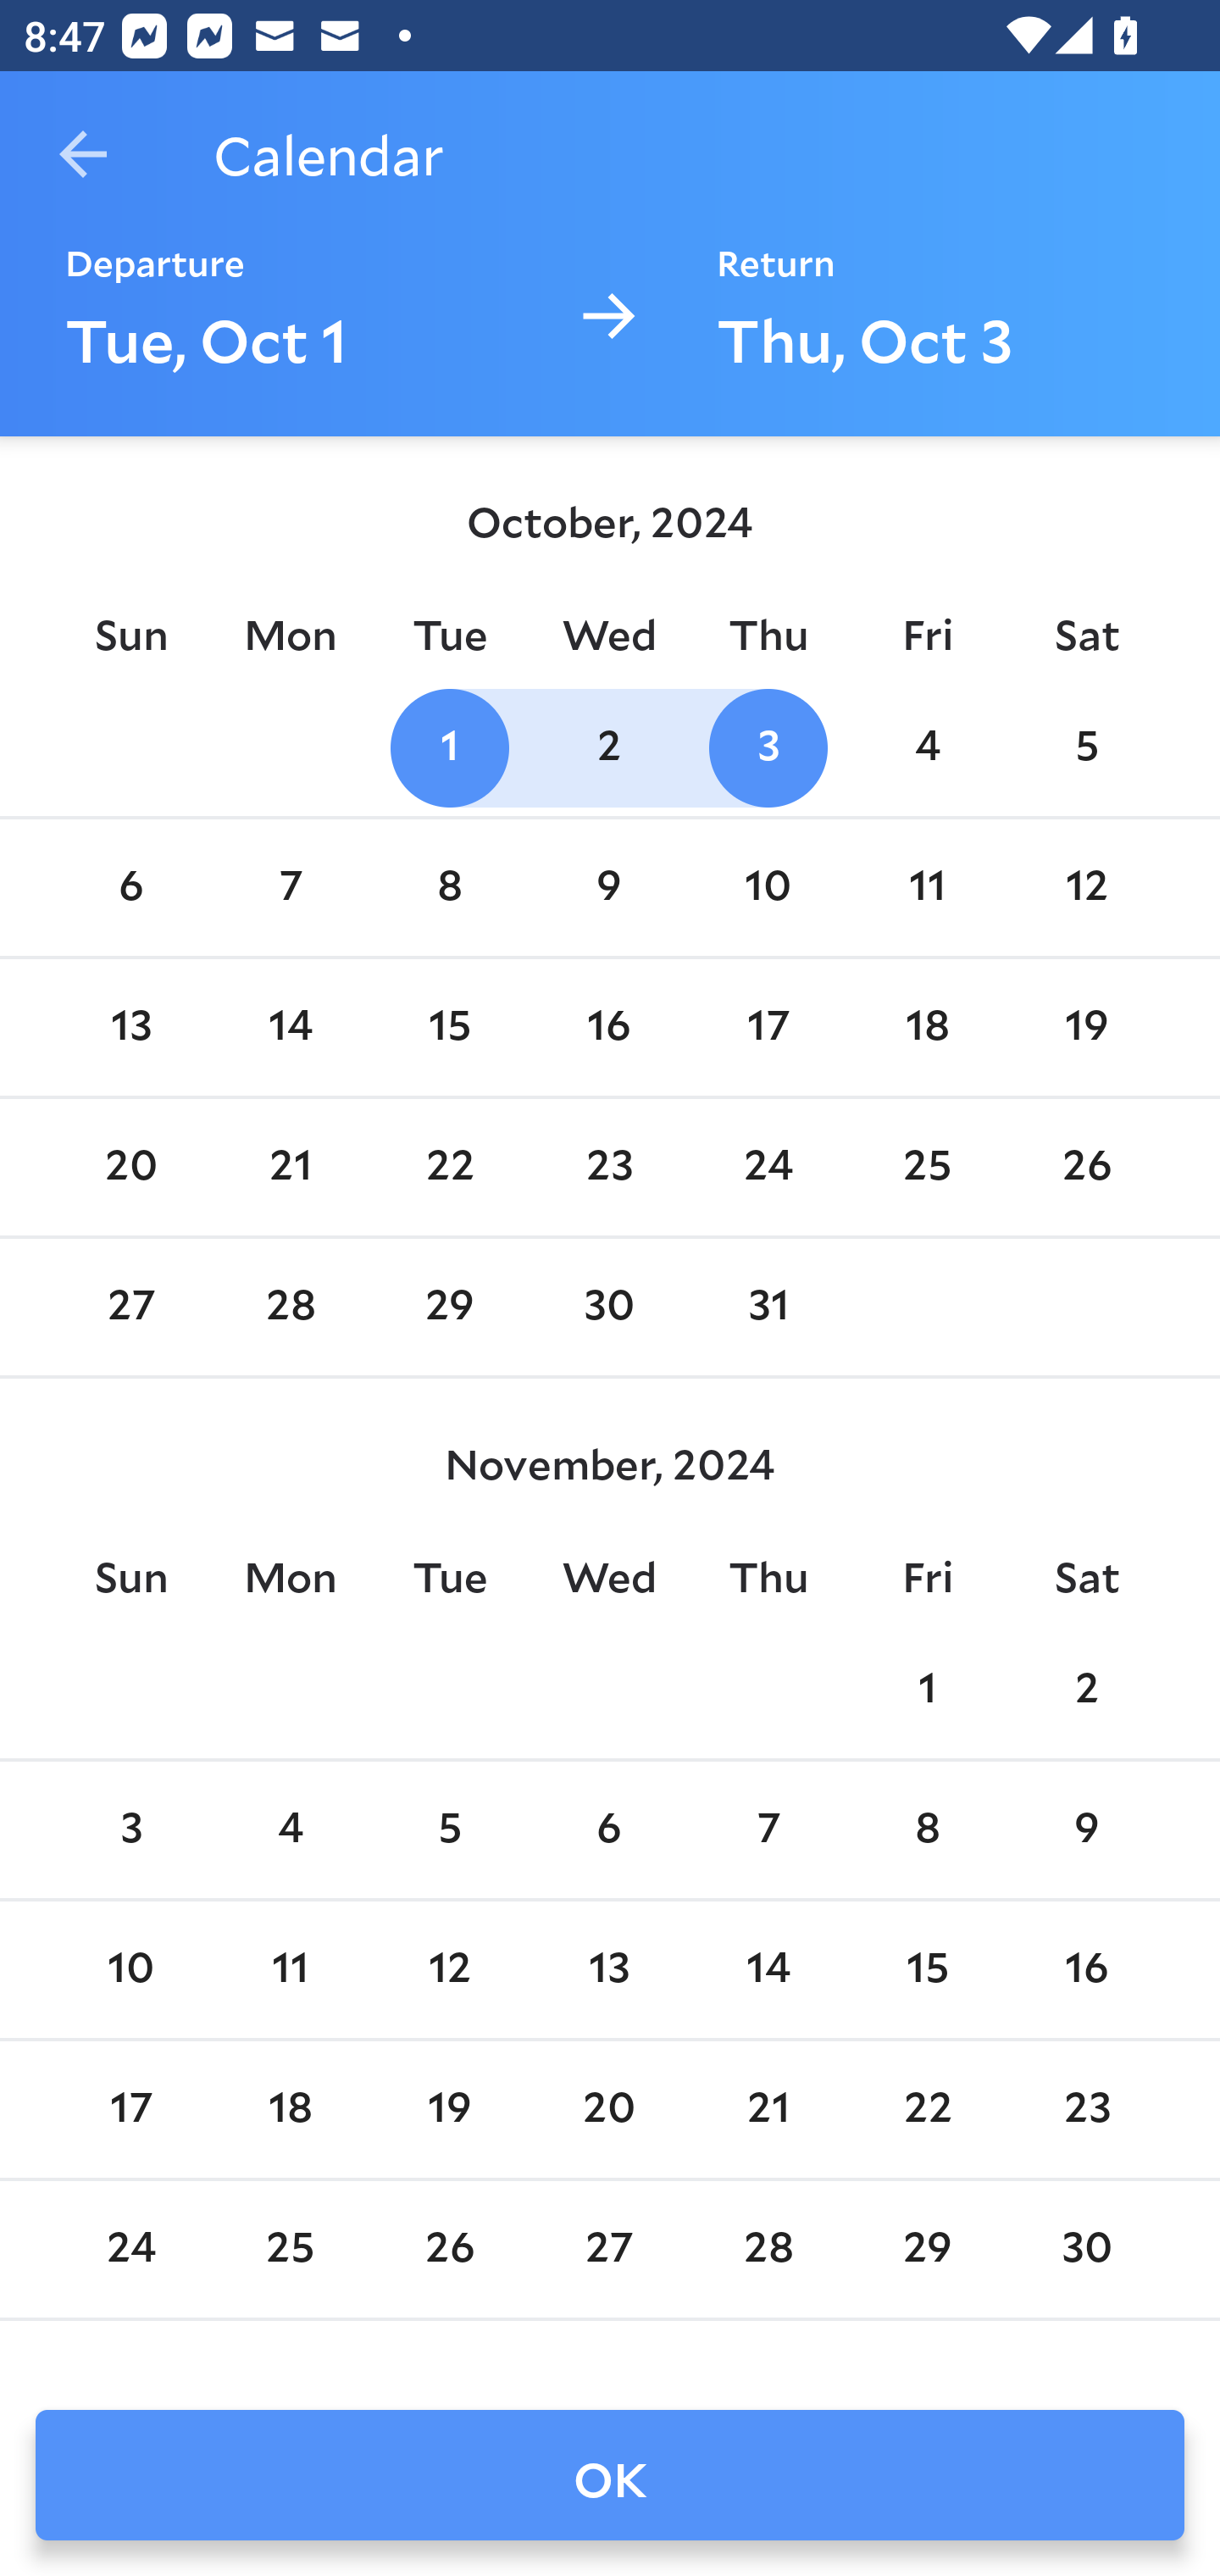 The height and width of the screenshot is (2576, 1220). I want to click on 25, so click(927, 1167).